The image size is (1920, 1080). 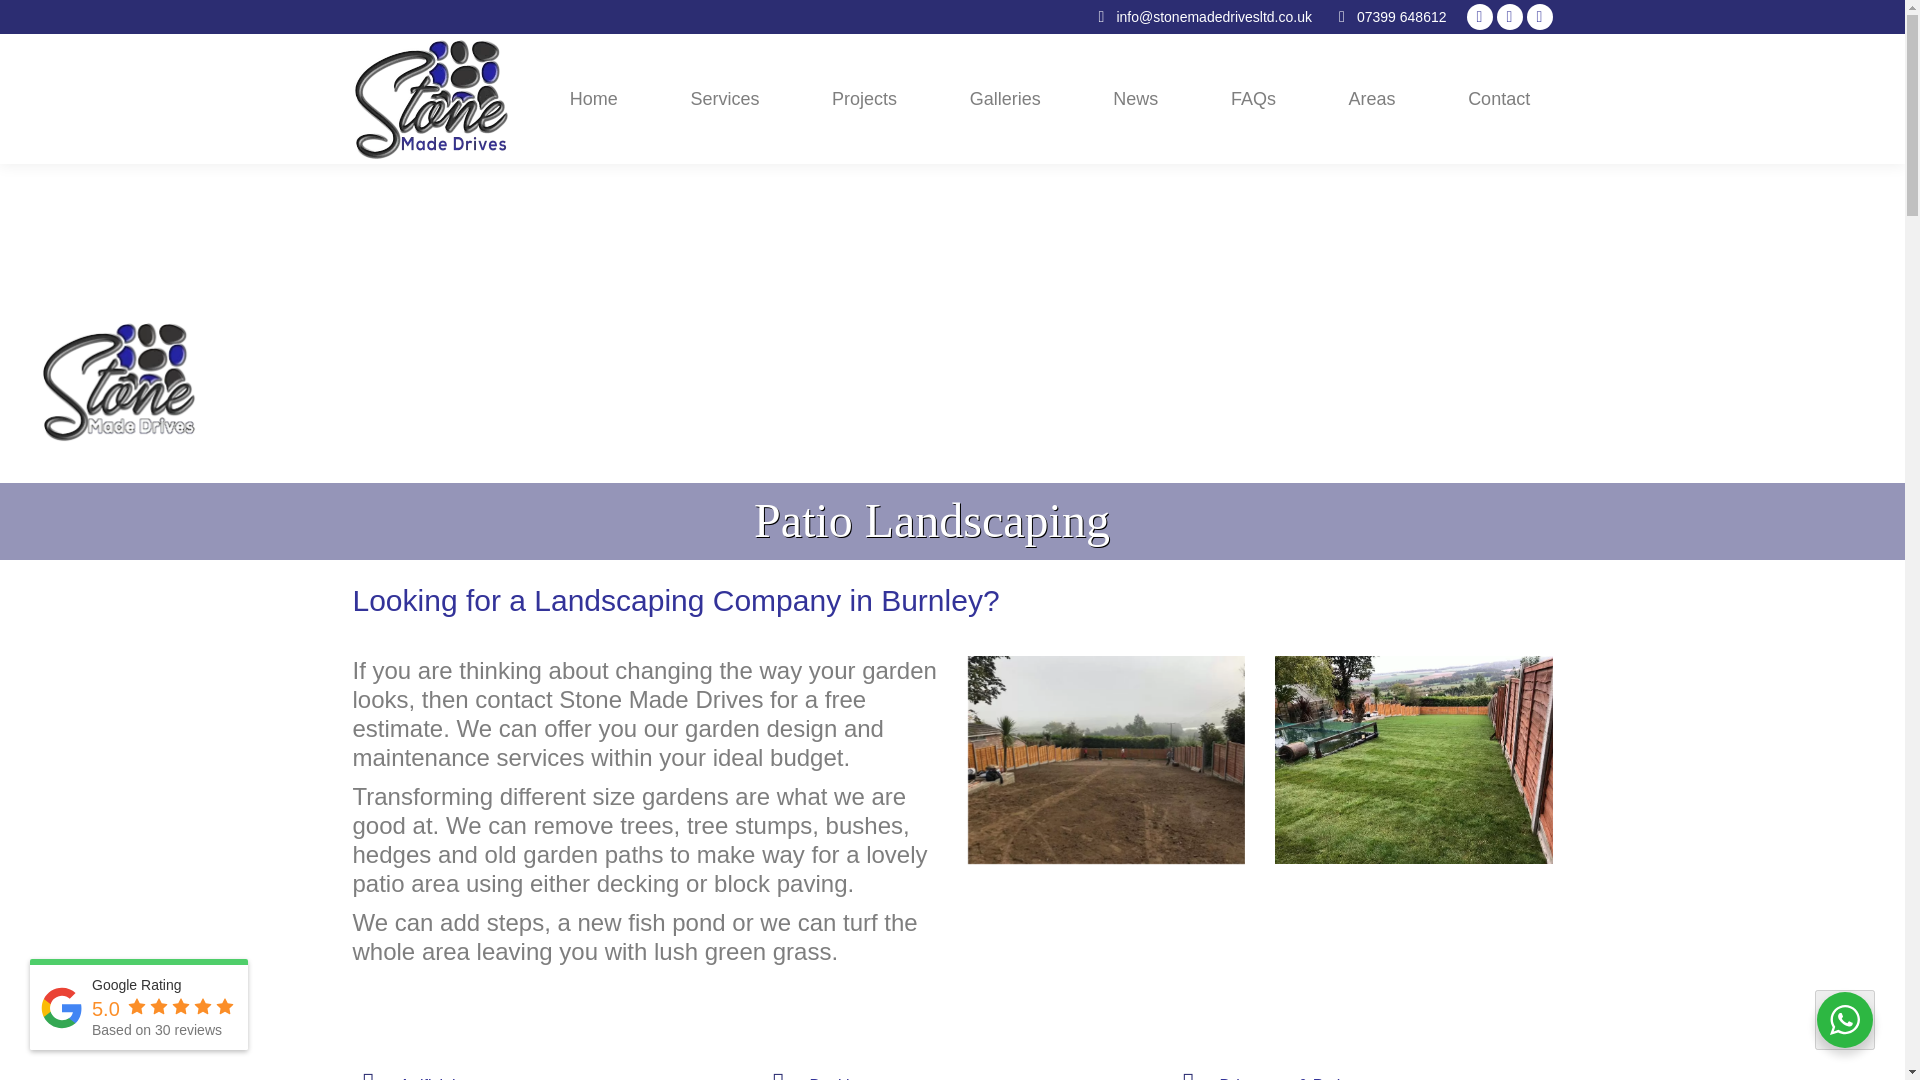 What do you see at coordinates (1414, 760) in the screenshot?
I see `lancashire landscaping 10` at bounding box center [1414, 760].